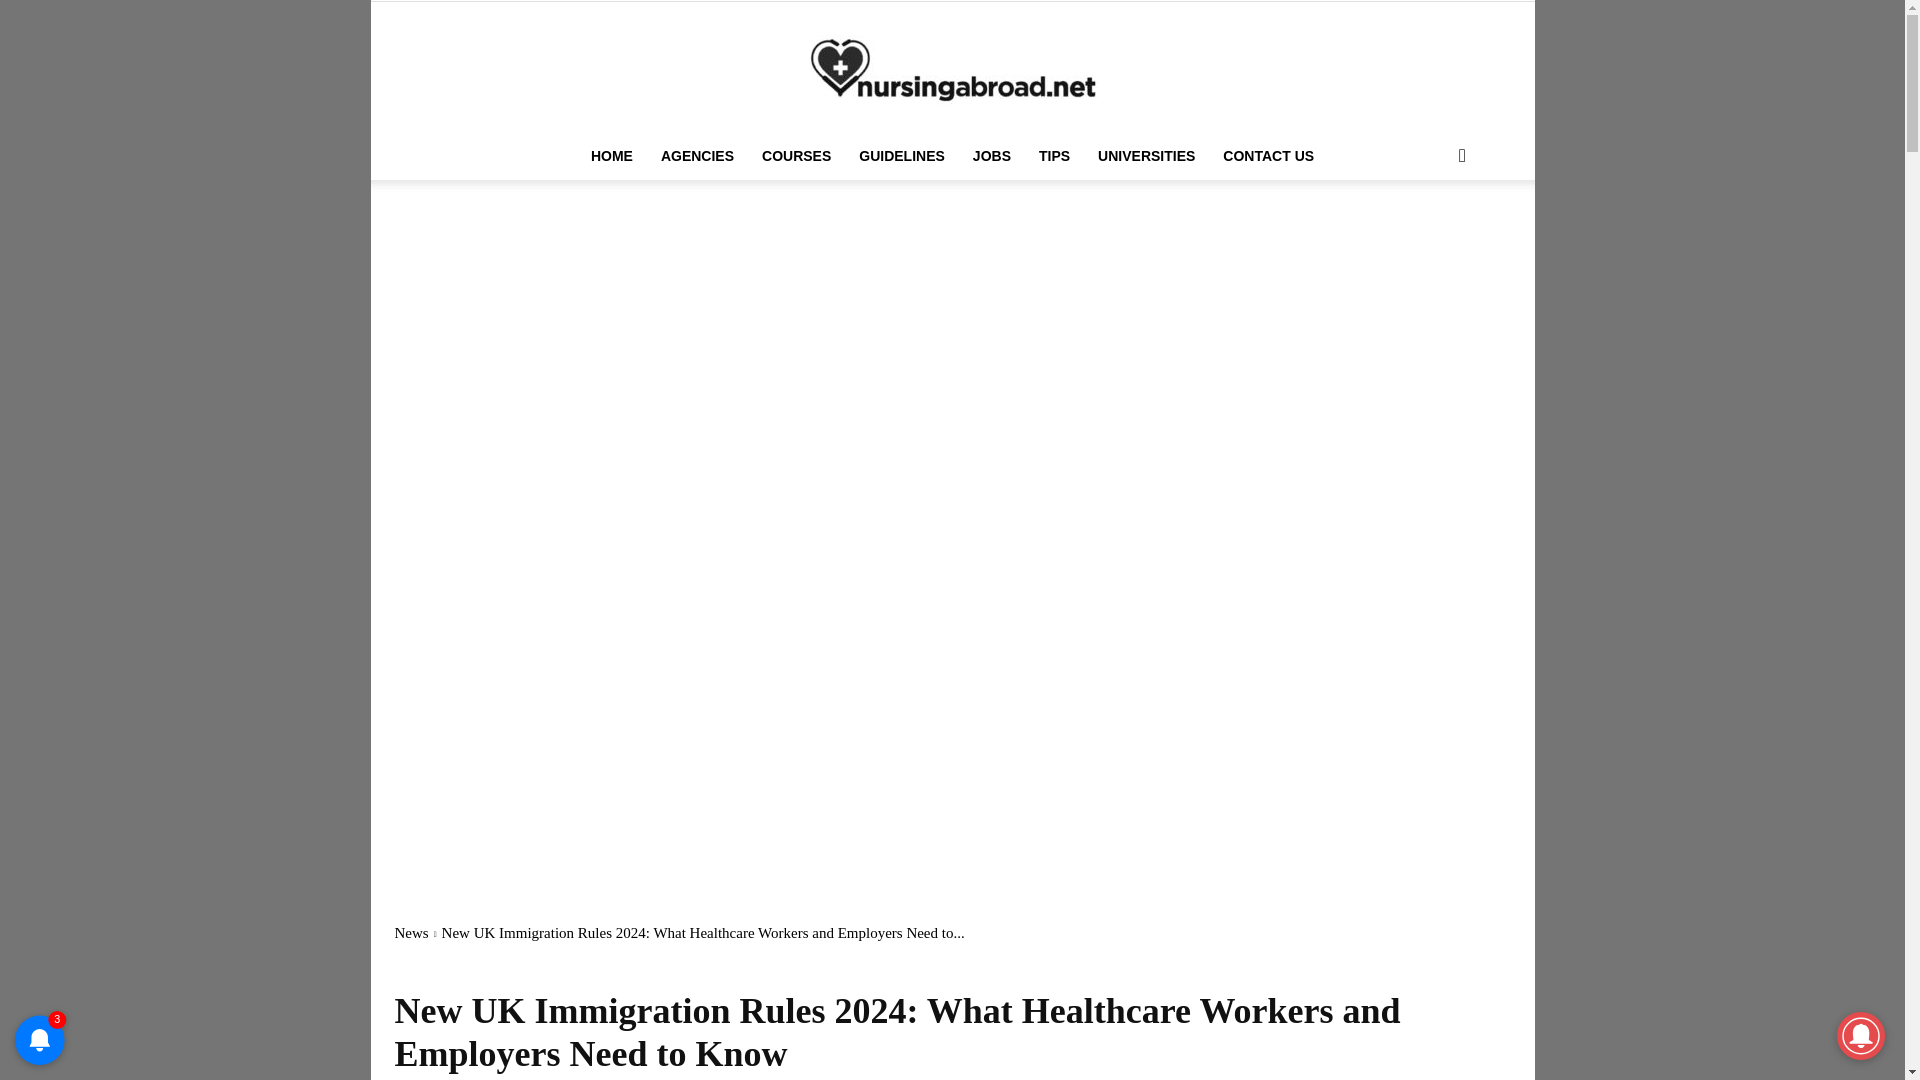  What do you see at coordinates (410, 932) in the screenshot?
I see `News` at bounding box center [410, 932].